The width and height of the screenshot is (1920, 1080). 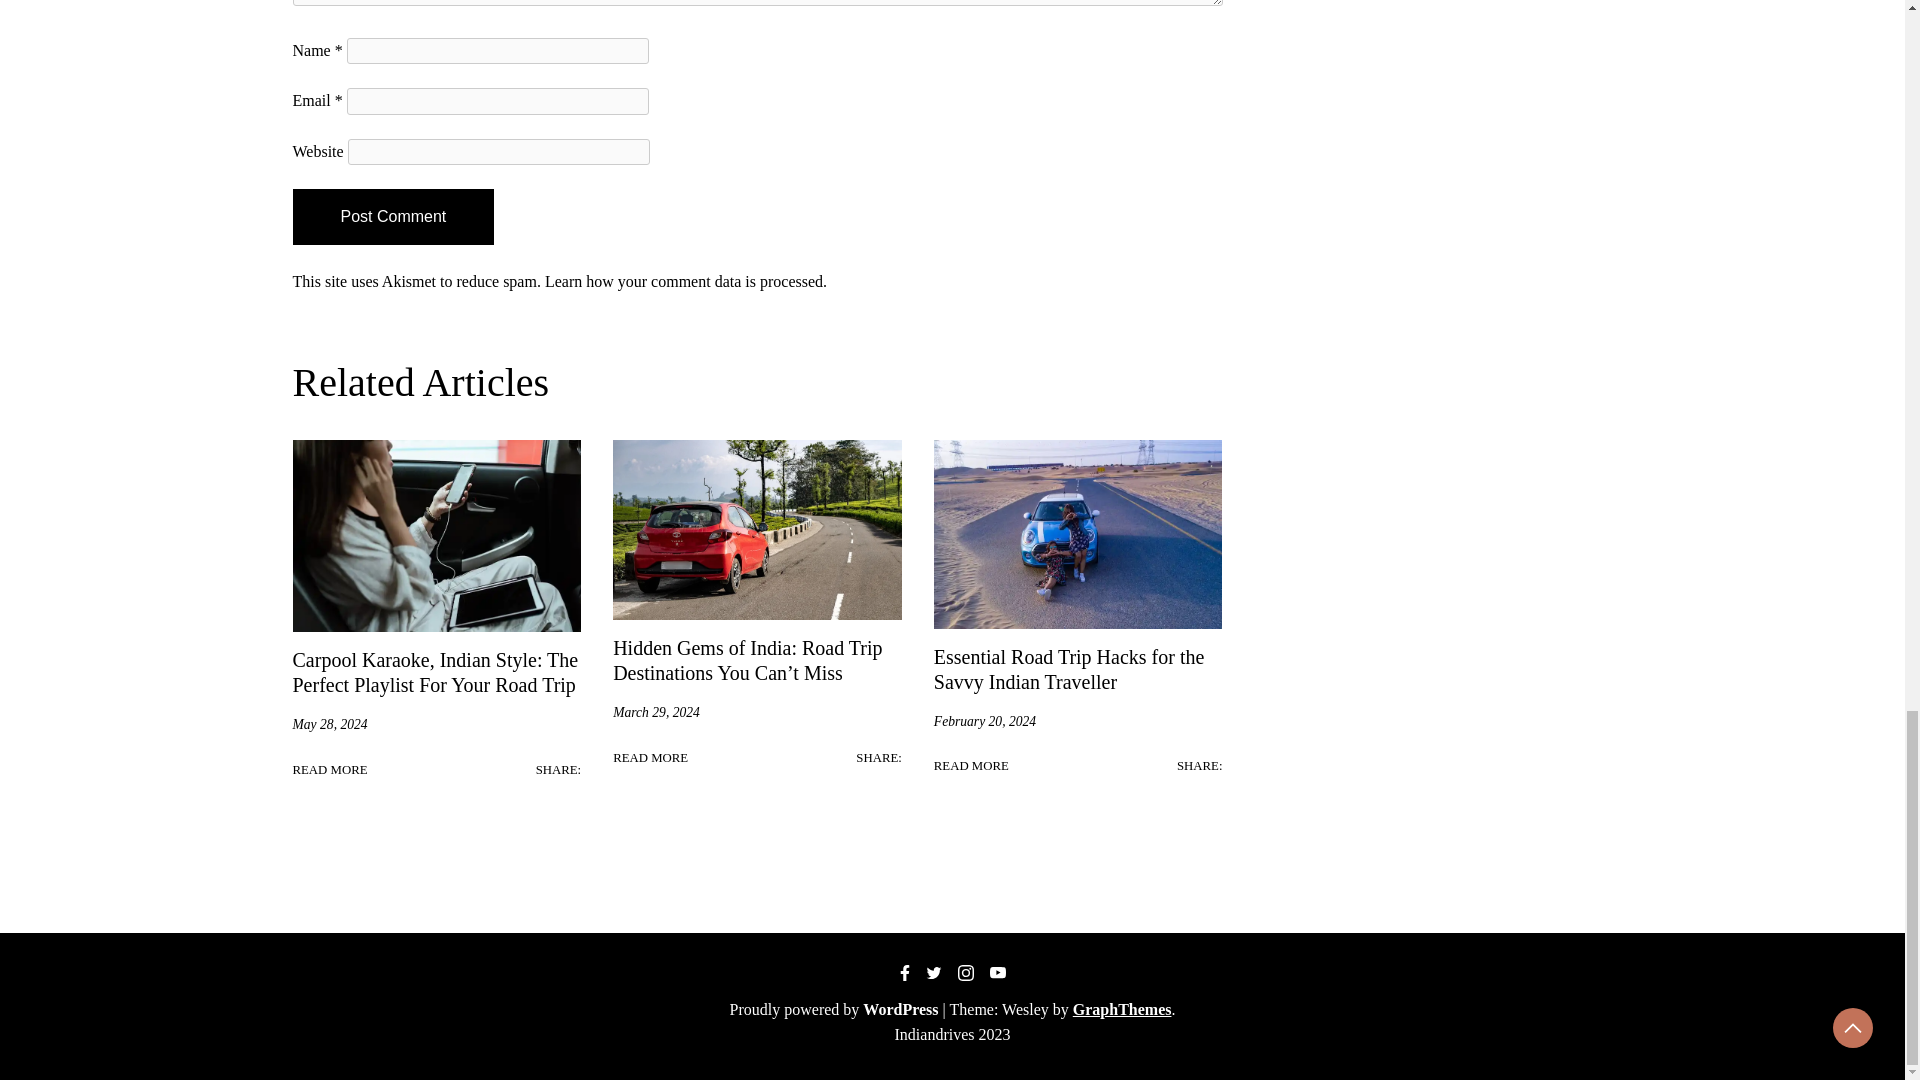 I want to click on Learn how your comment data is processed, so click(x=684, y=282).